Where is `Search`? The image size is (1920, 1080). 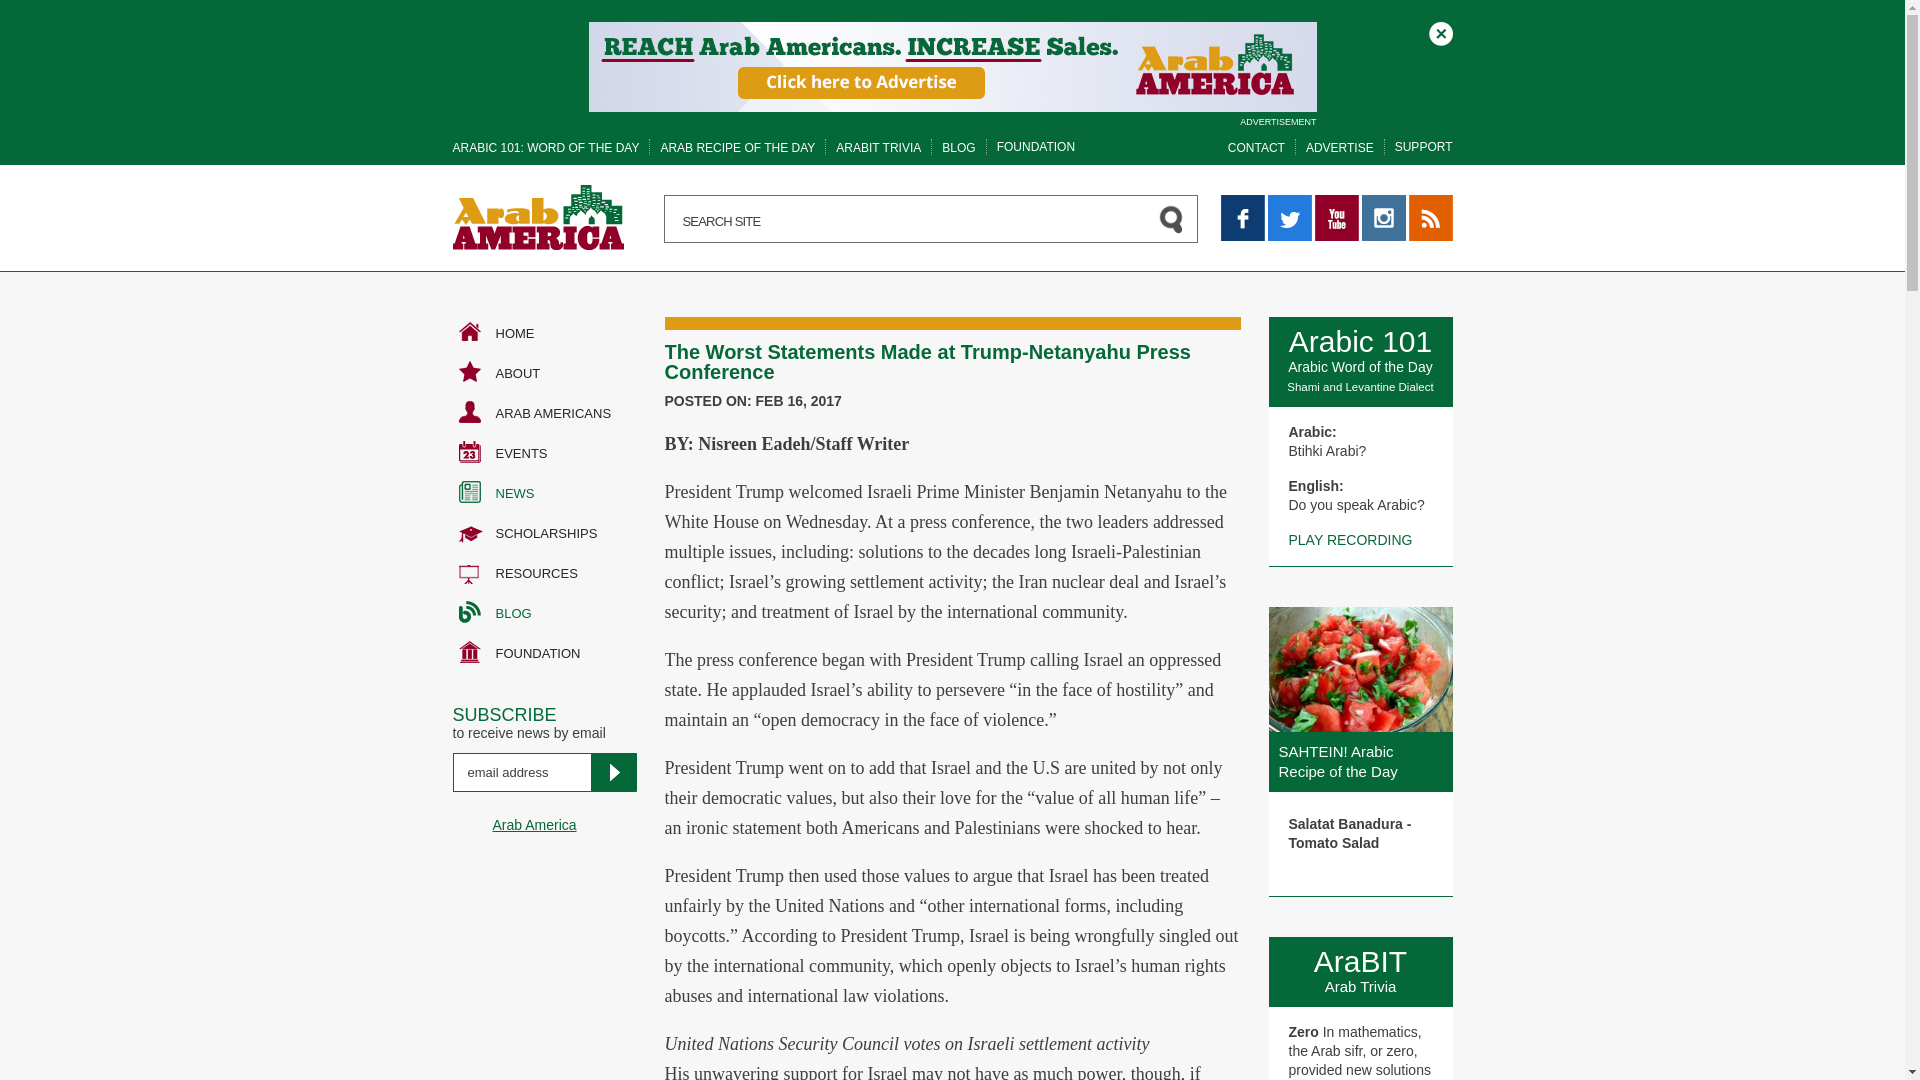
Search is located at coordinates (50, 20).